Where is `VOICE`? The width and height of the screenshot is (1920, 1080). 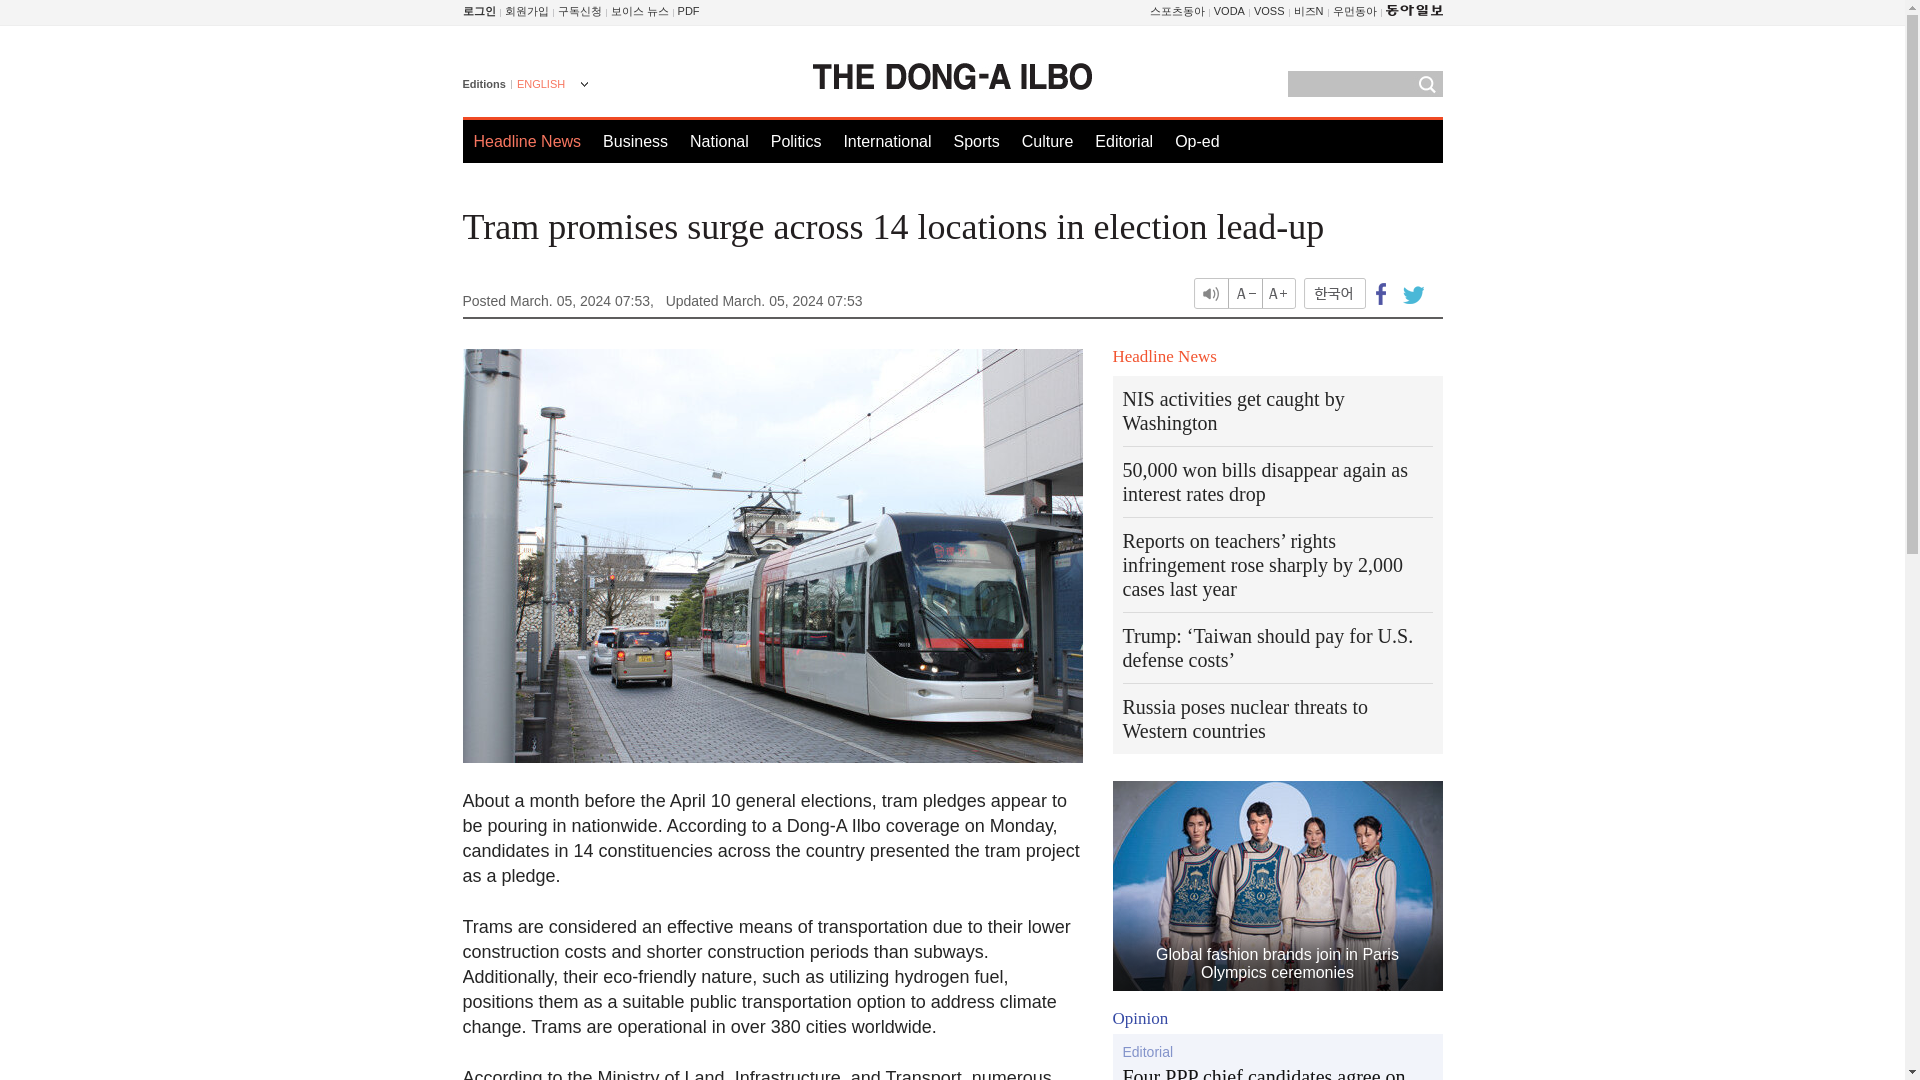
VOICE is located at coordinates (639, 11).